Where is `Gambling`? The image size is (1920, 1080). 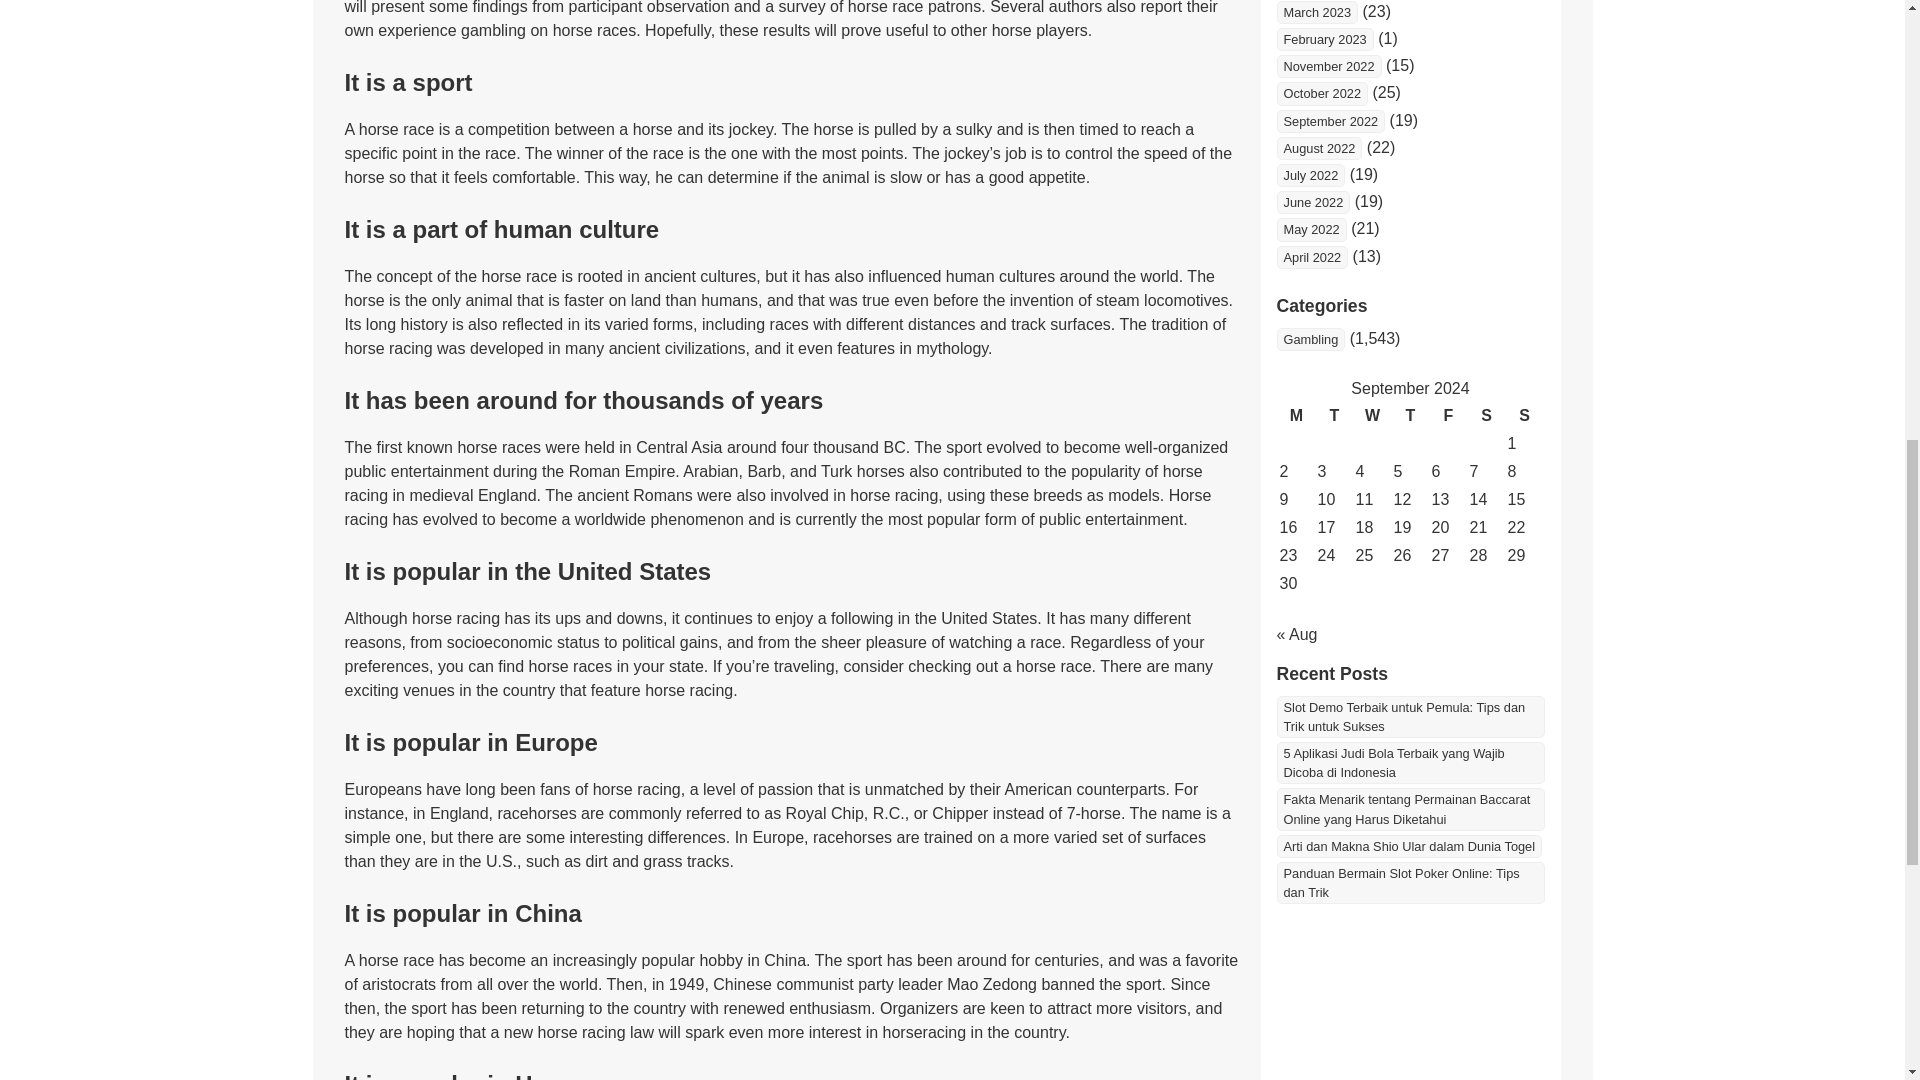
Gambling is located at coordinates (1310, 340).